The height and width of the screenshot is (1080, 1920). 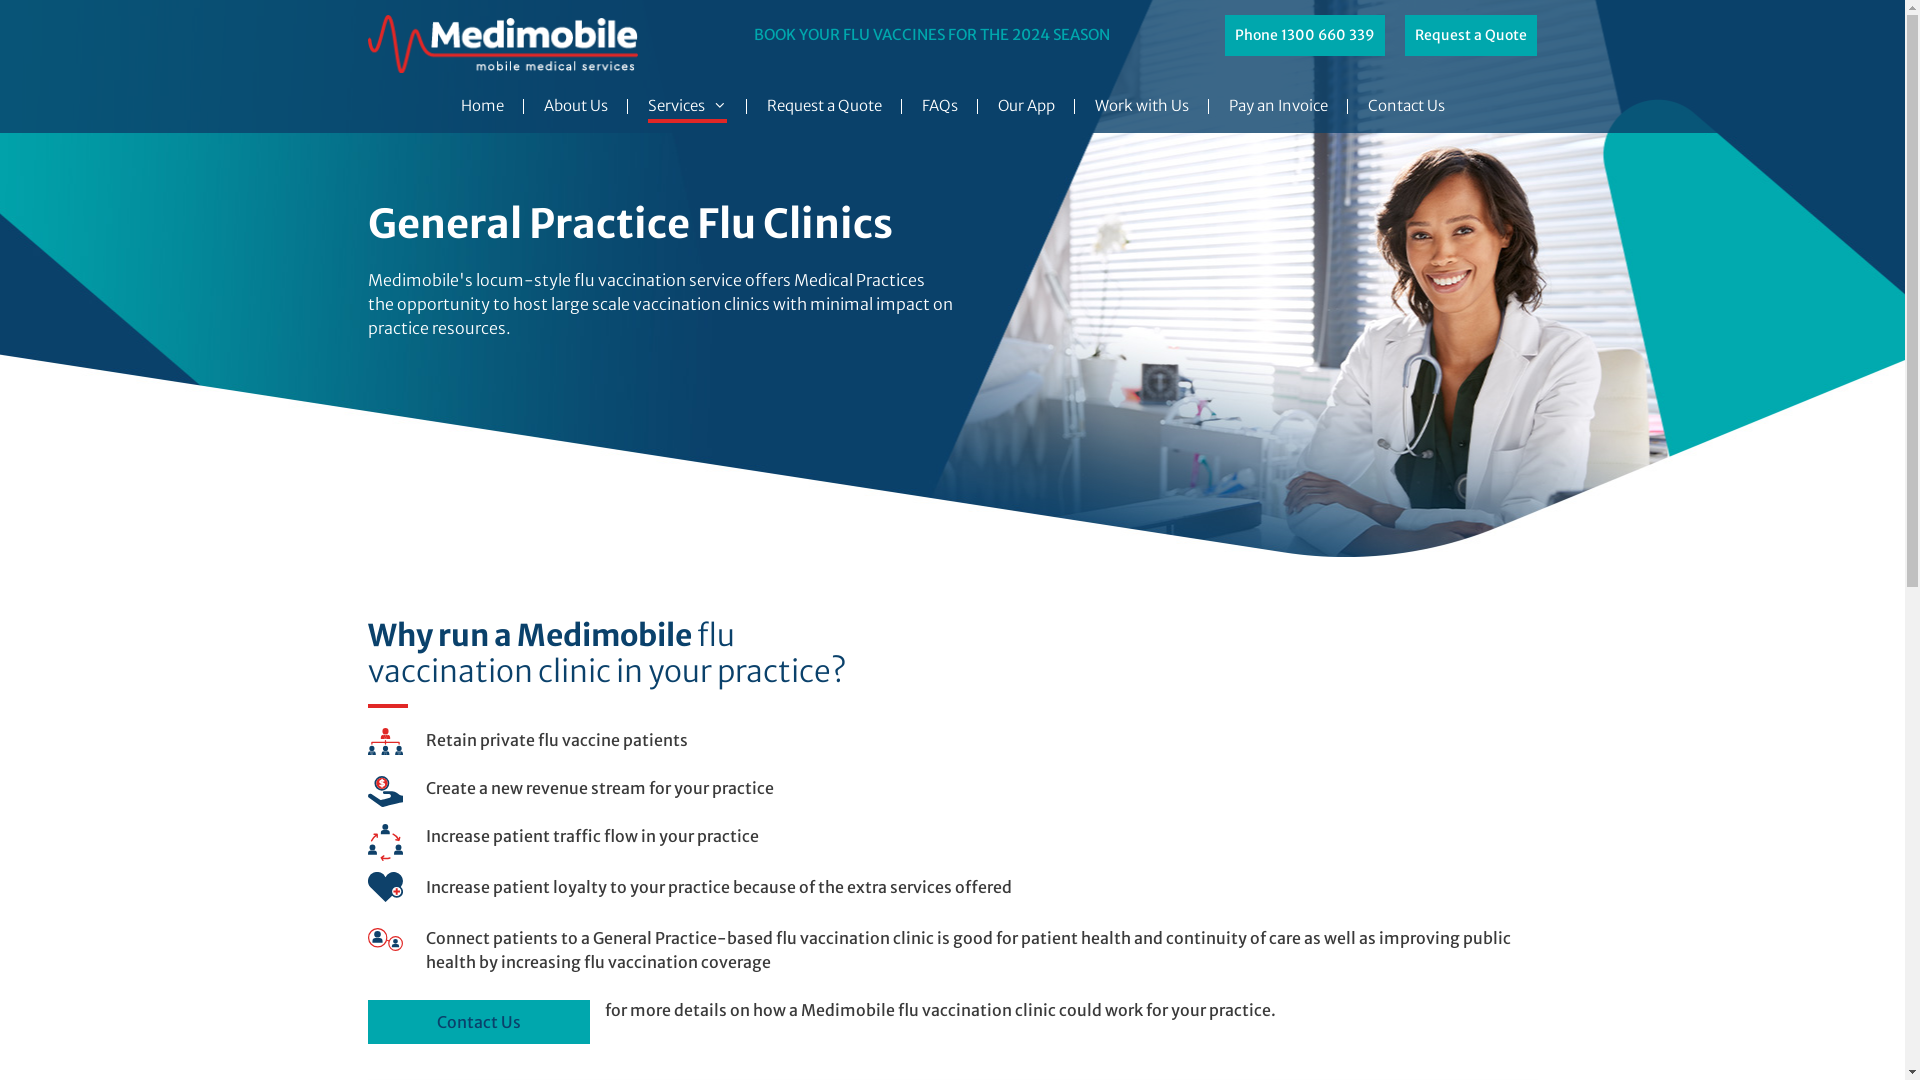 What do you see at coordinates (1406, 105) in the screenshot?
I see `Contact Us` at bounding box center [1406, 105].